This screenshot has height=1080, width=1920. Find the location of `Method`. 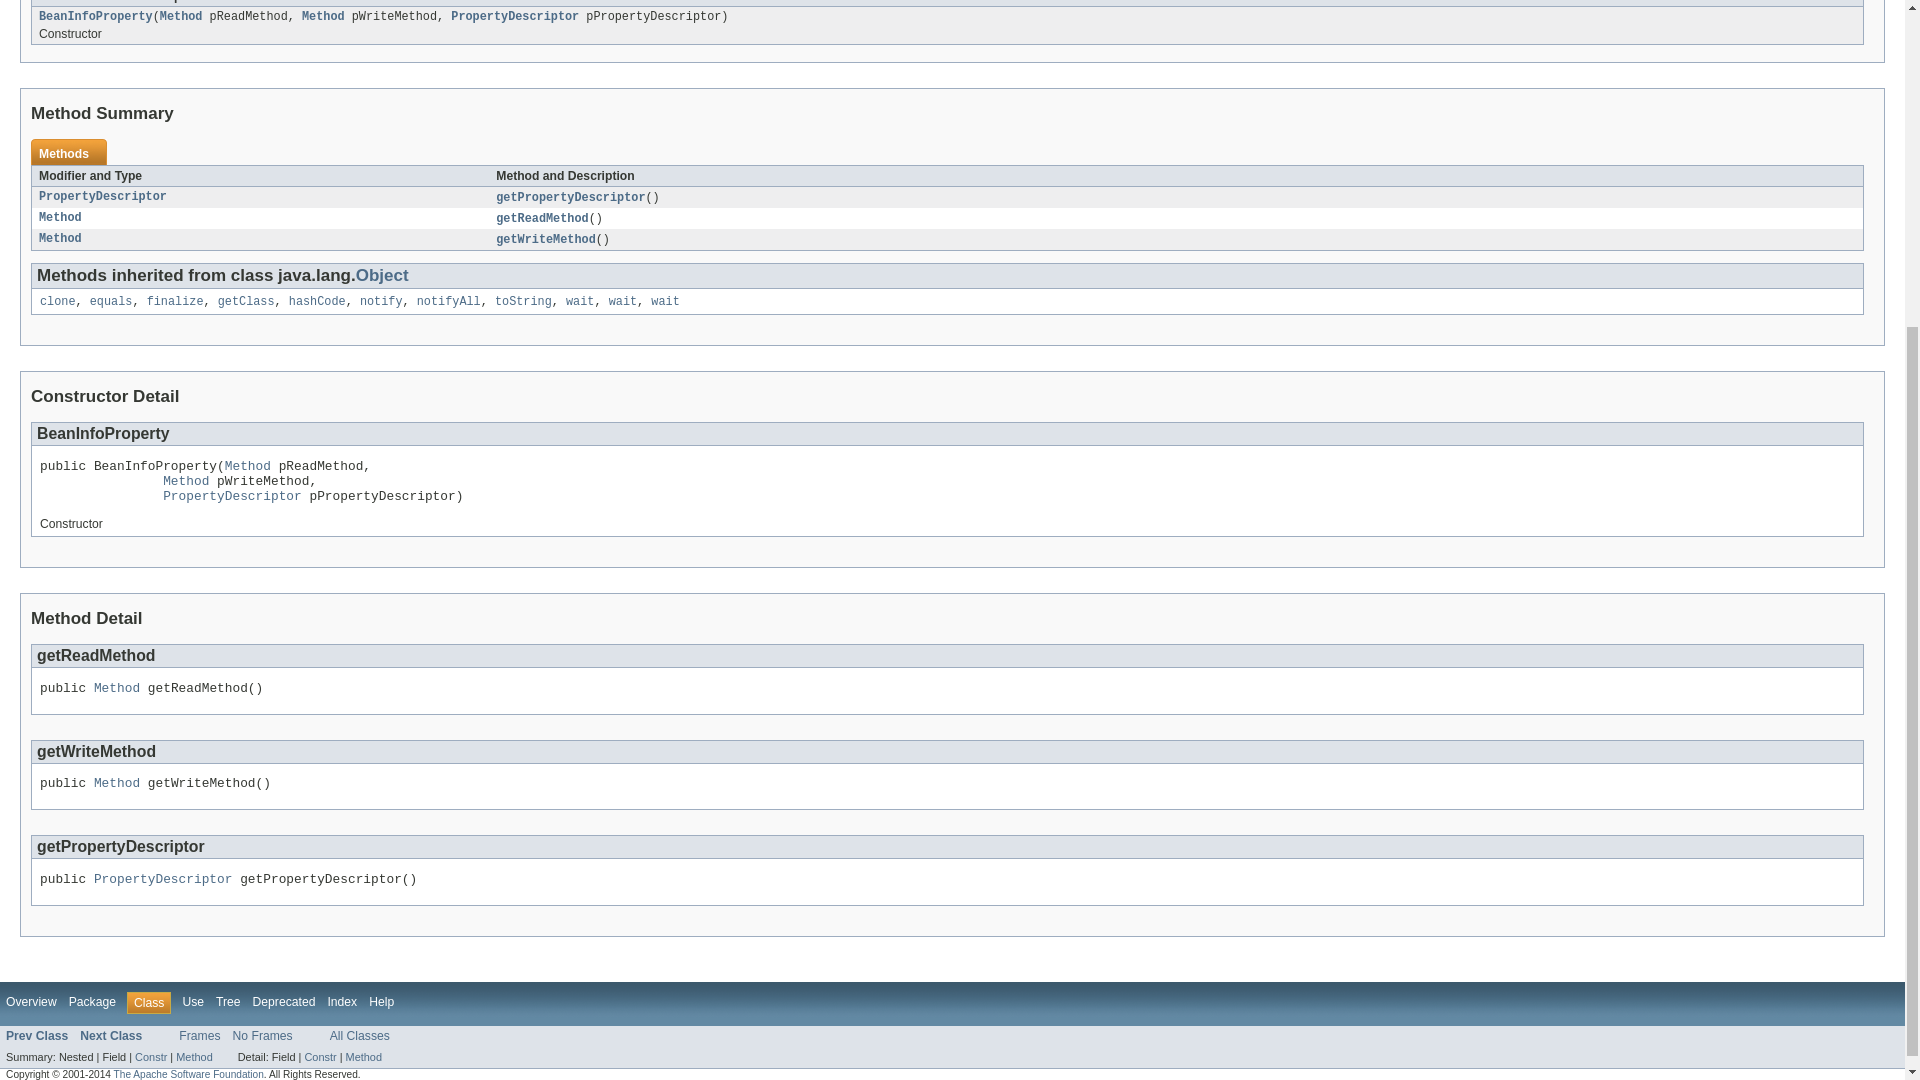

Method is located at coordinates (323, 16).